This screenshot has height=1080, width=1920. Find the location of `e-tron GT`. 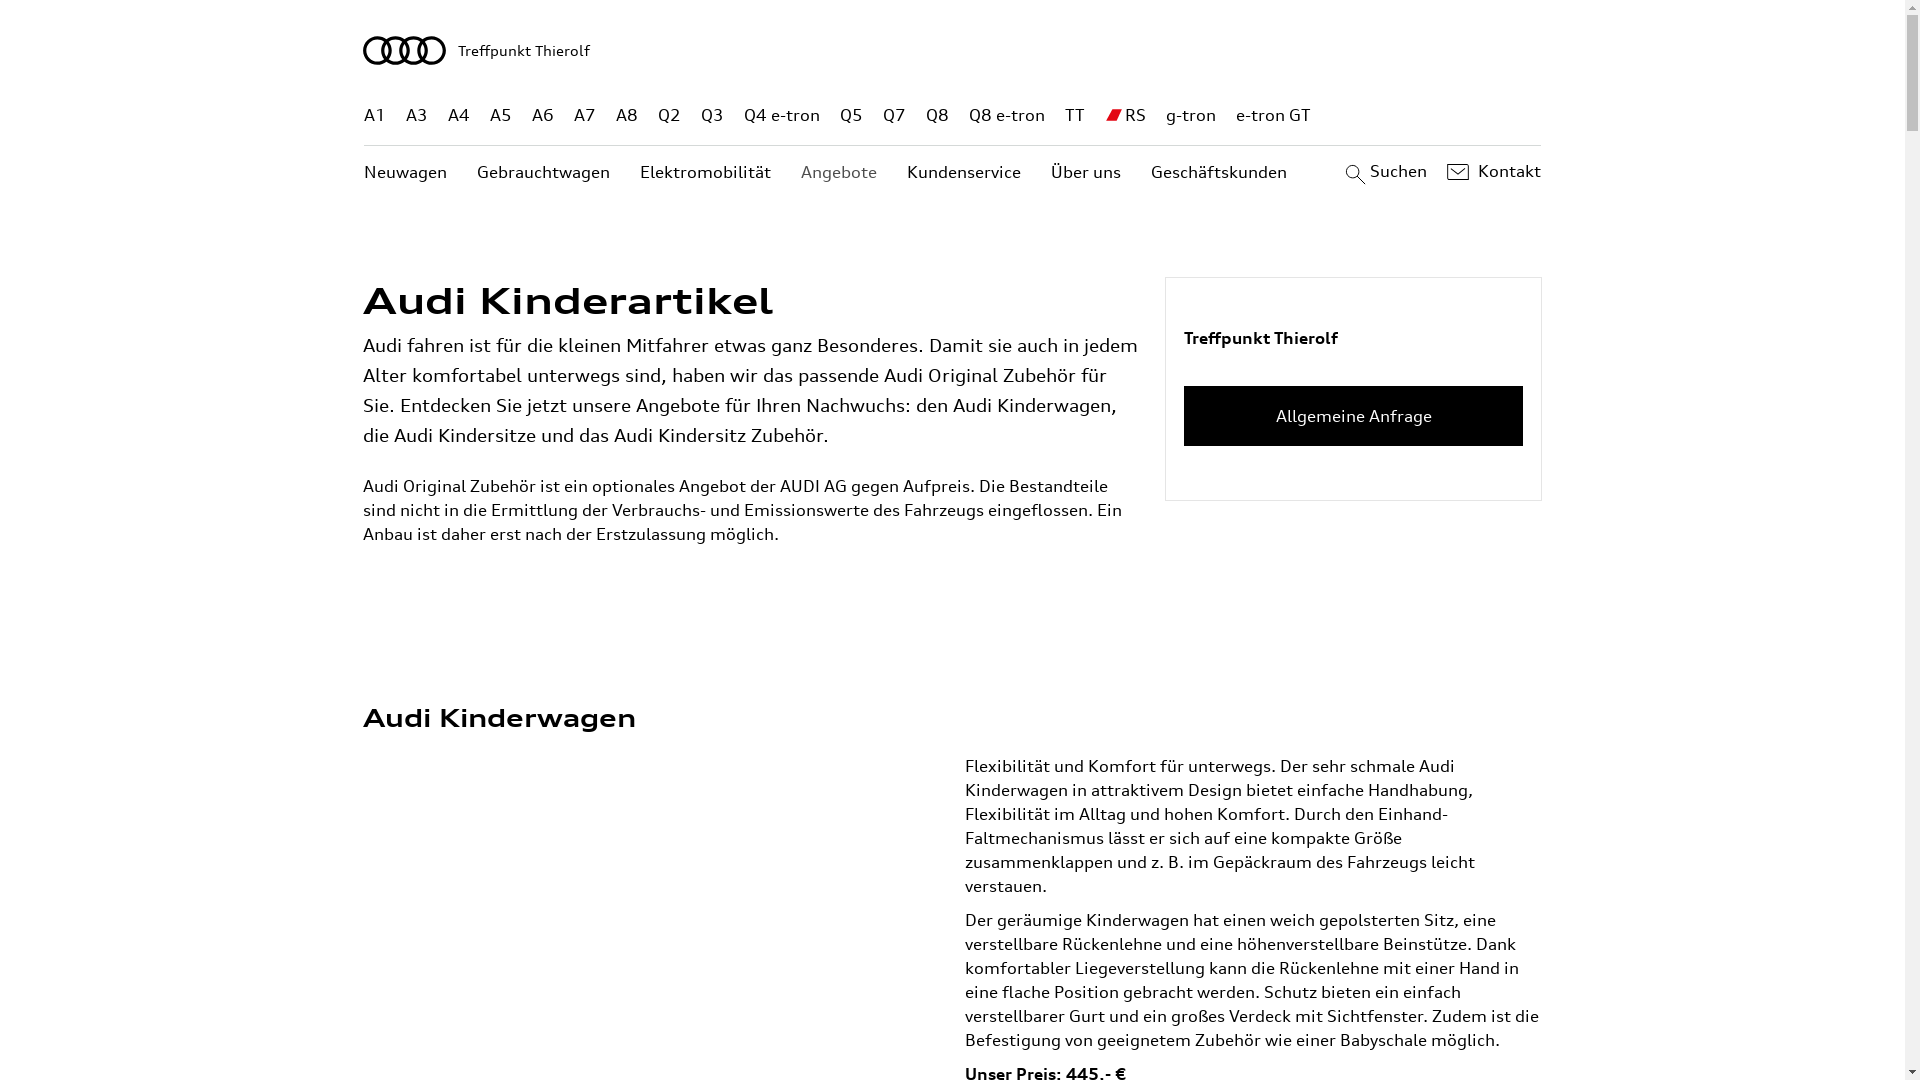

e-tron GT is located at coordinates (1274, 116).